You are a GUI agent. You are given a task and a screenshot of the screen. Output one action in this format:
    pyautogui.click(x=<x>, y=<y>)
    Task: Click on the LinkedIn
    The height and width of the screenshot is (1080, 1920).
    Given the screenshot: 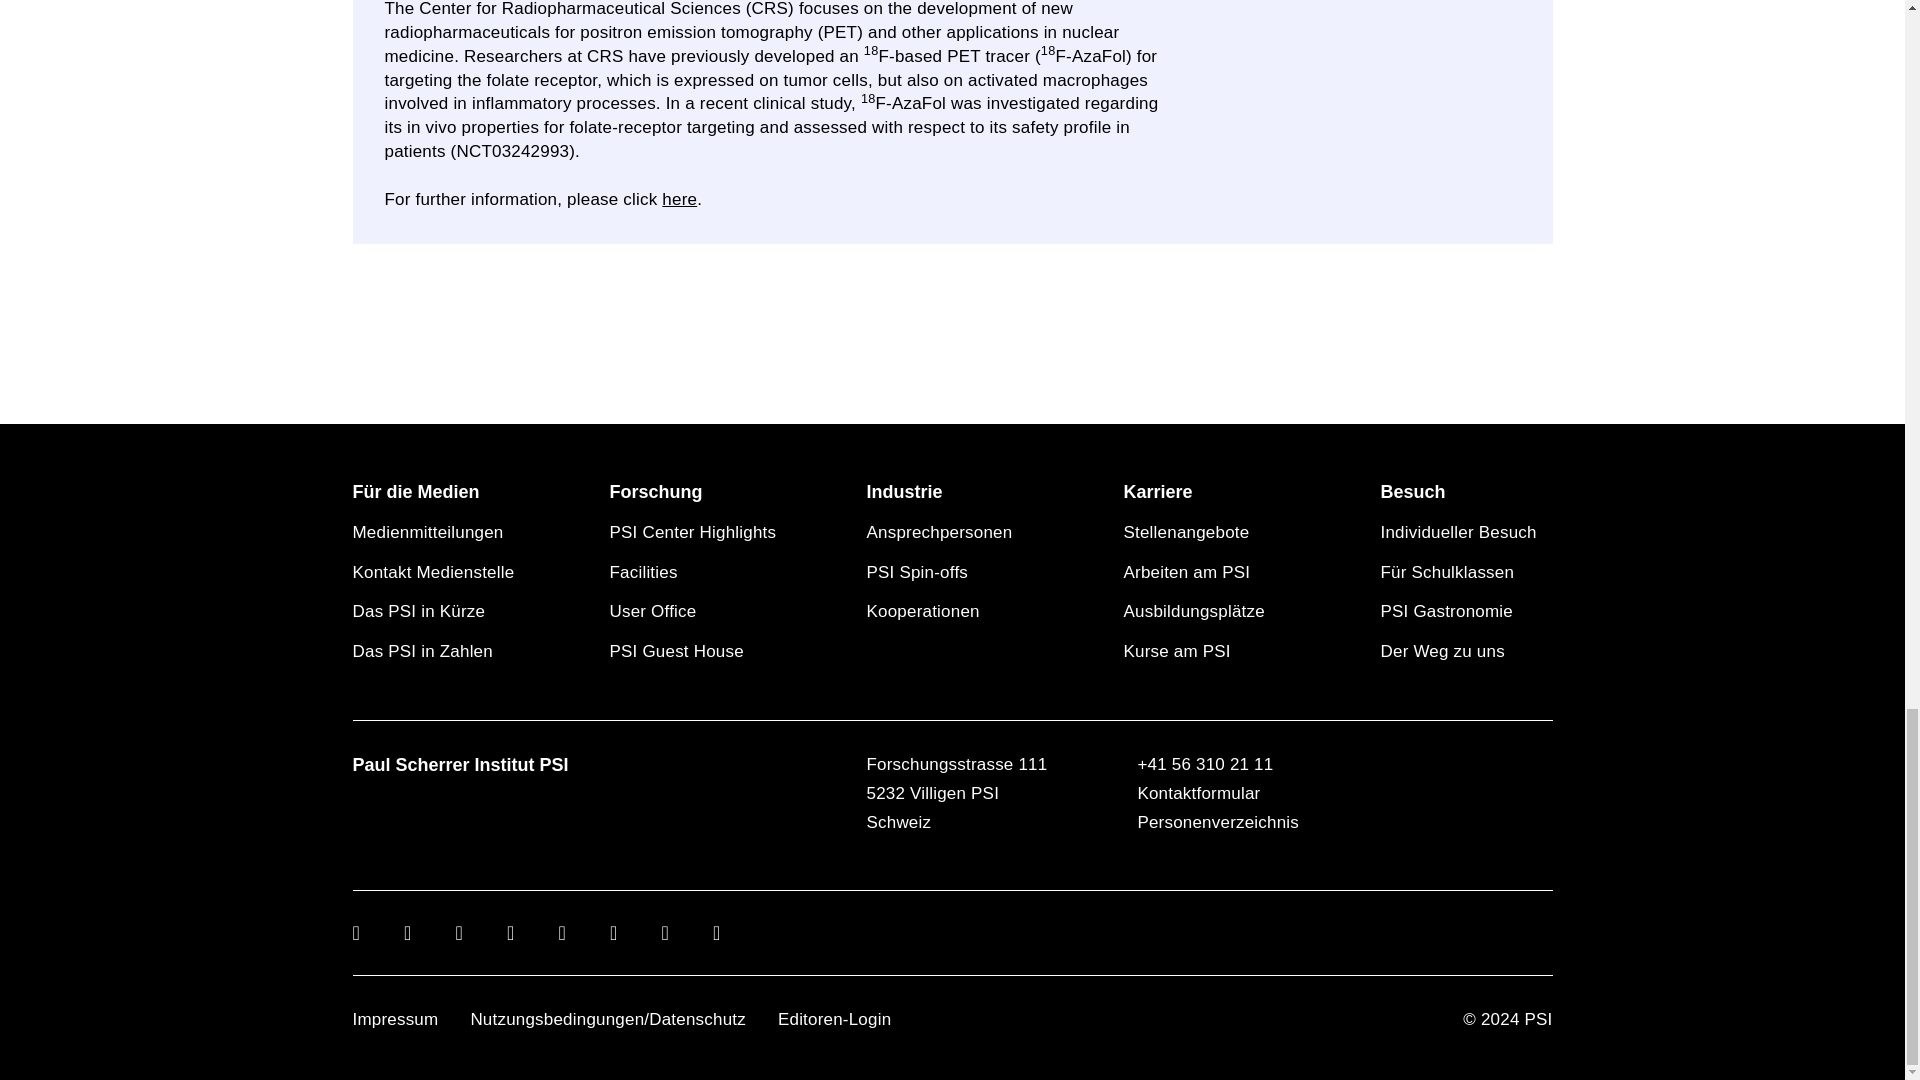 What is the action you would take?
    pyautogui.click(x=356, y=932)
    